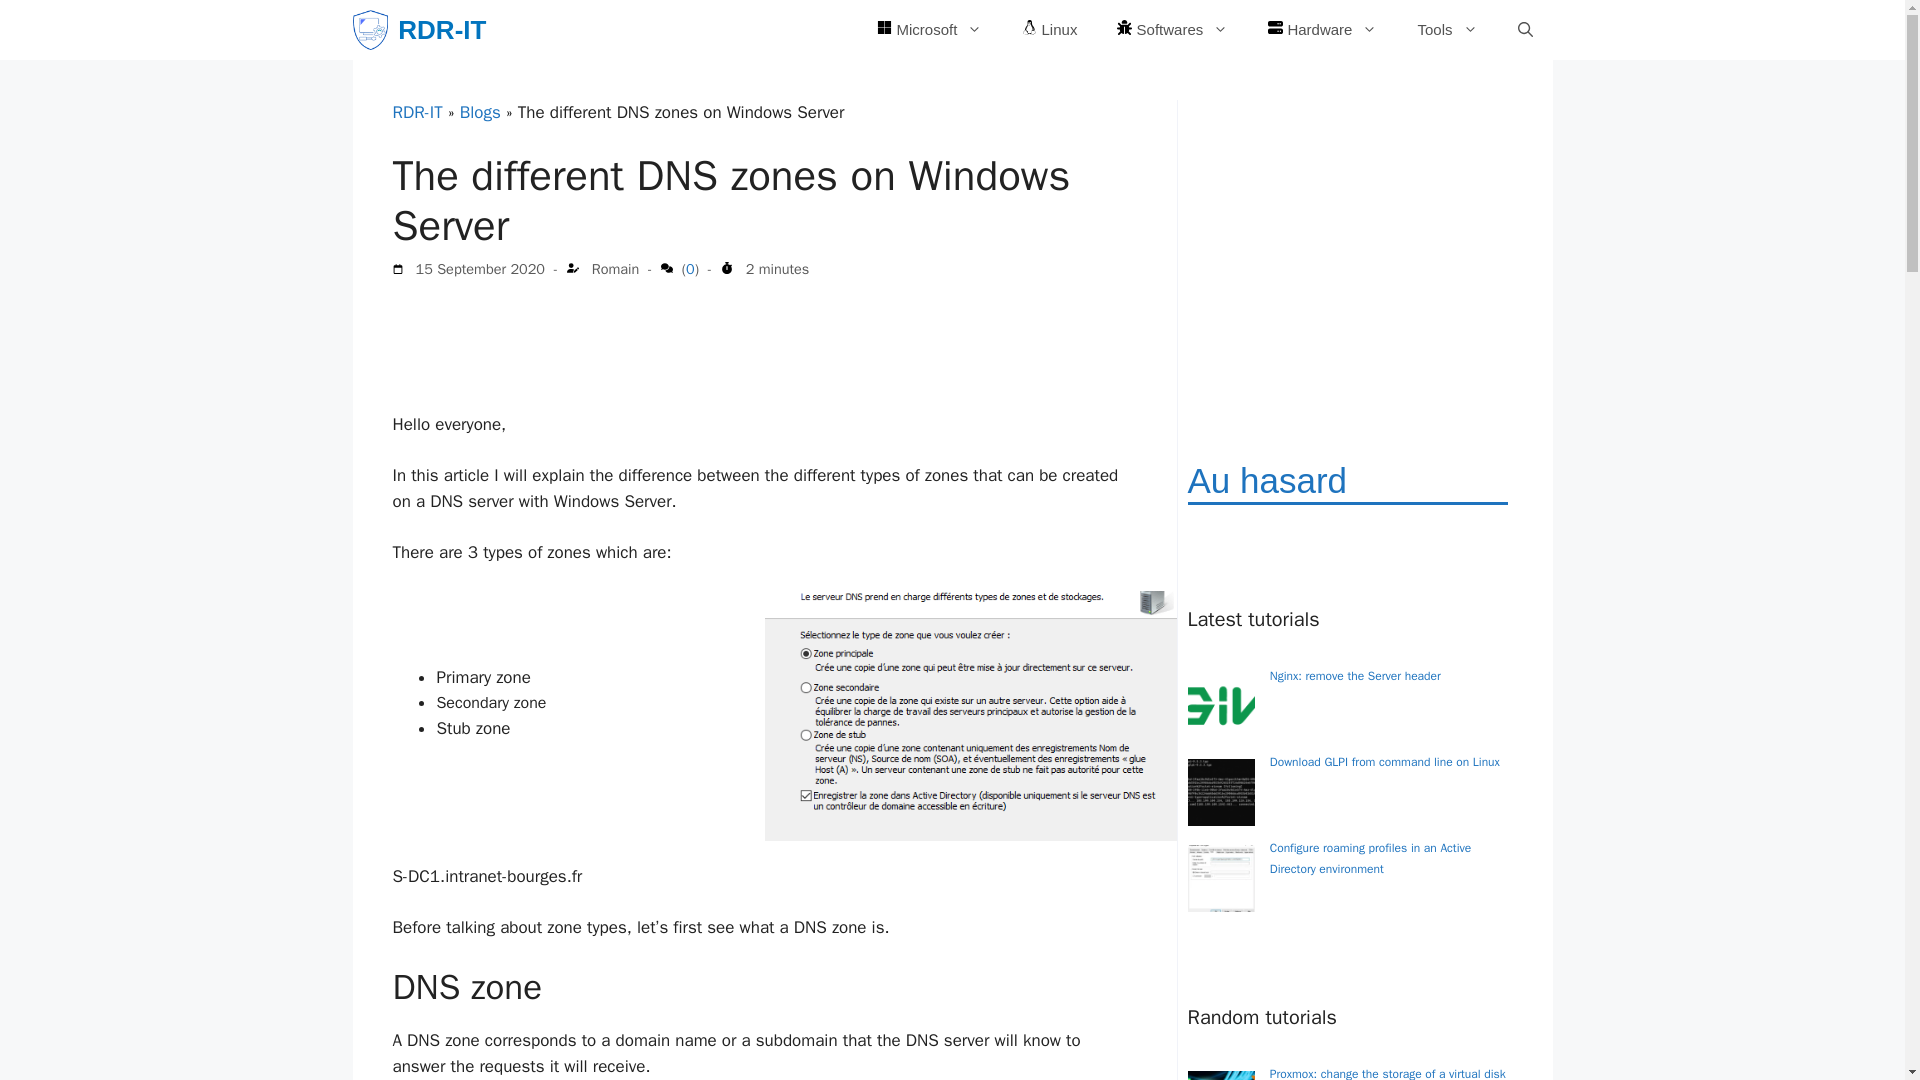 This screenshot has width=1920, height=1080. What do you see at coordinates (755, 326) in the screenshot?
I see `Advertisement` at bounding box center [755, 326].